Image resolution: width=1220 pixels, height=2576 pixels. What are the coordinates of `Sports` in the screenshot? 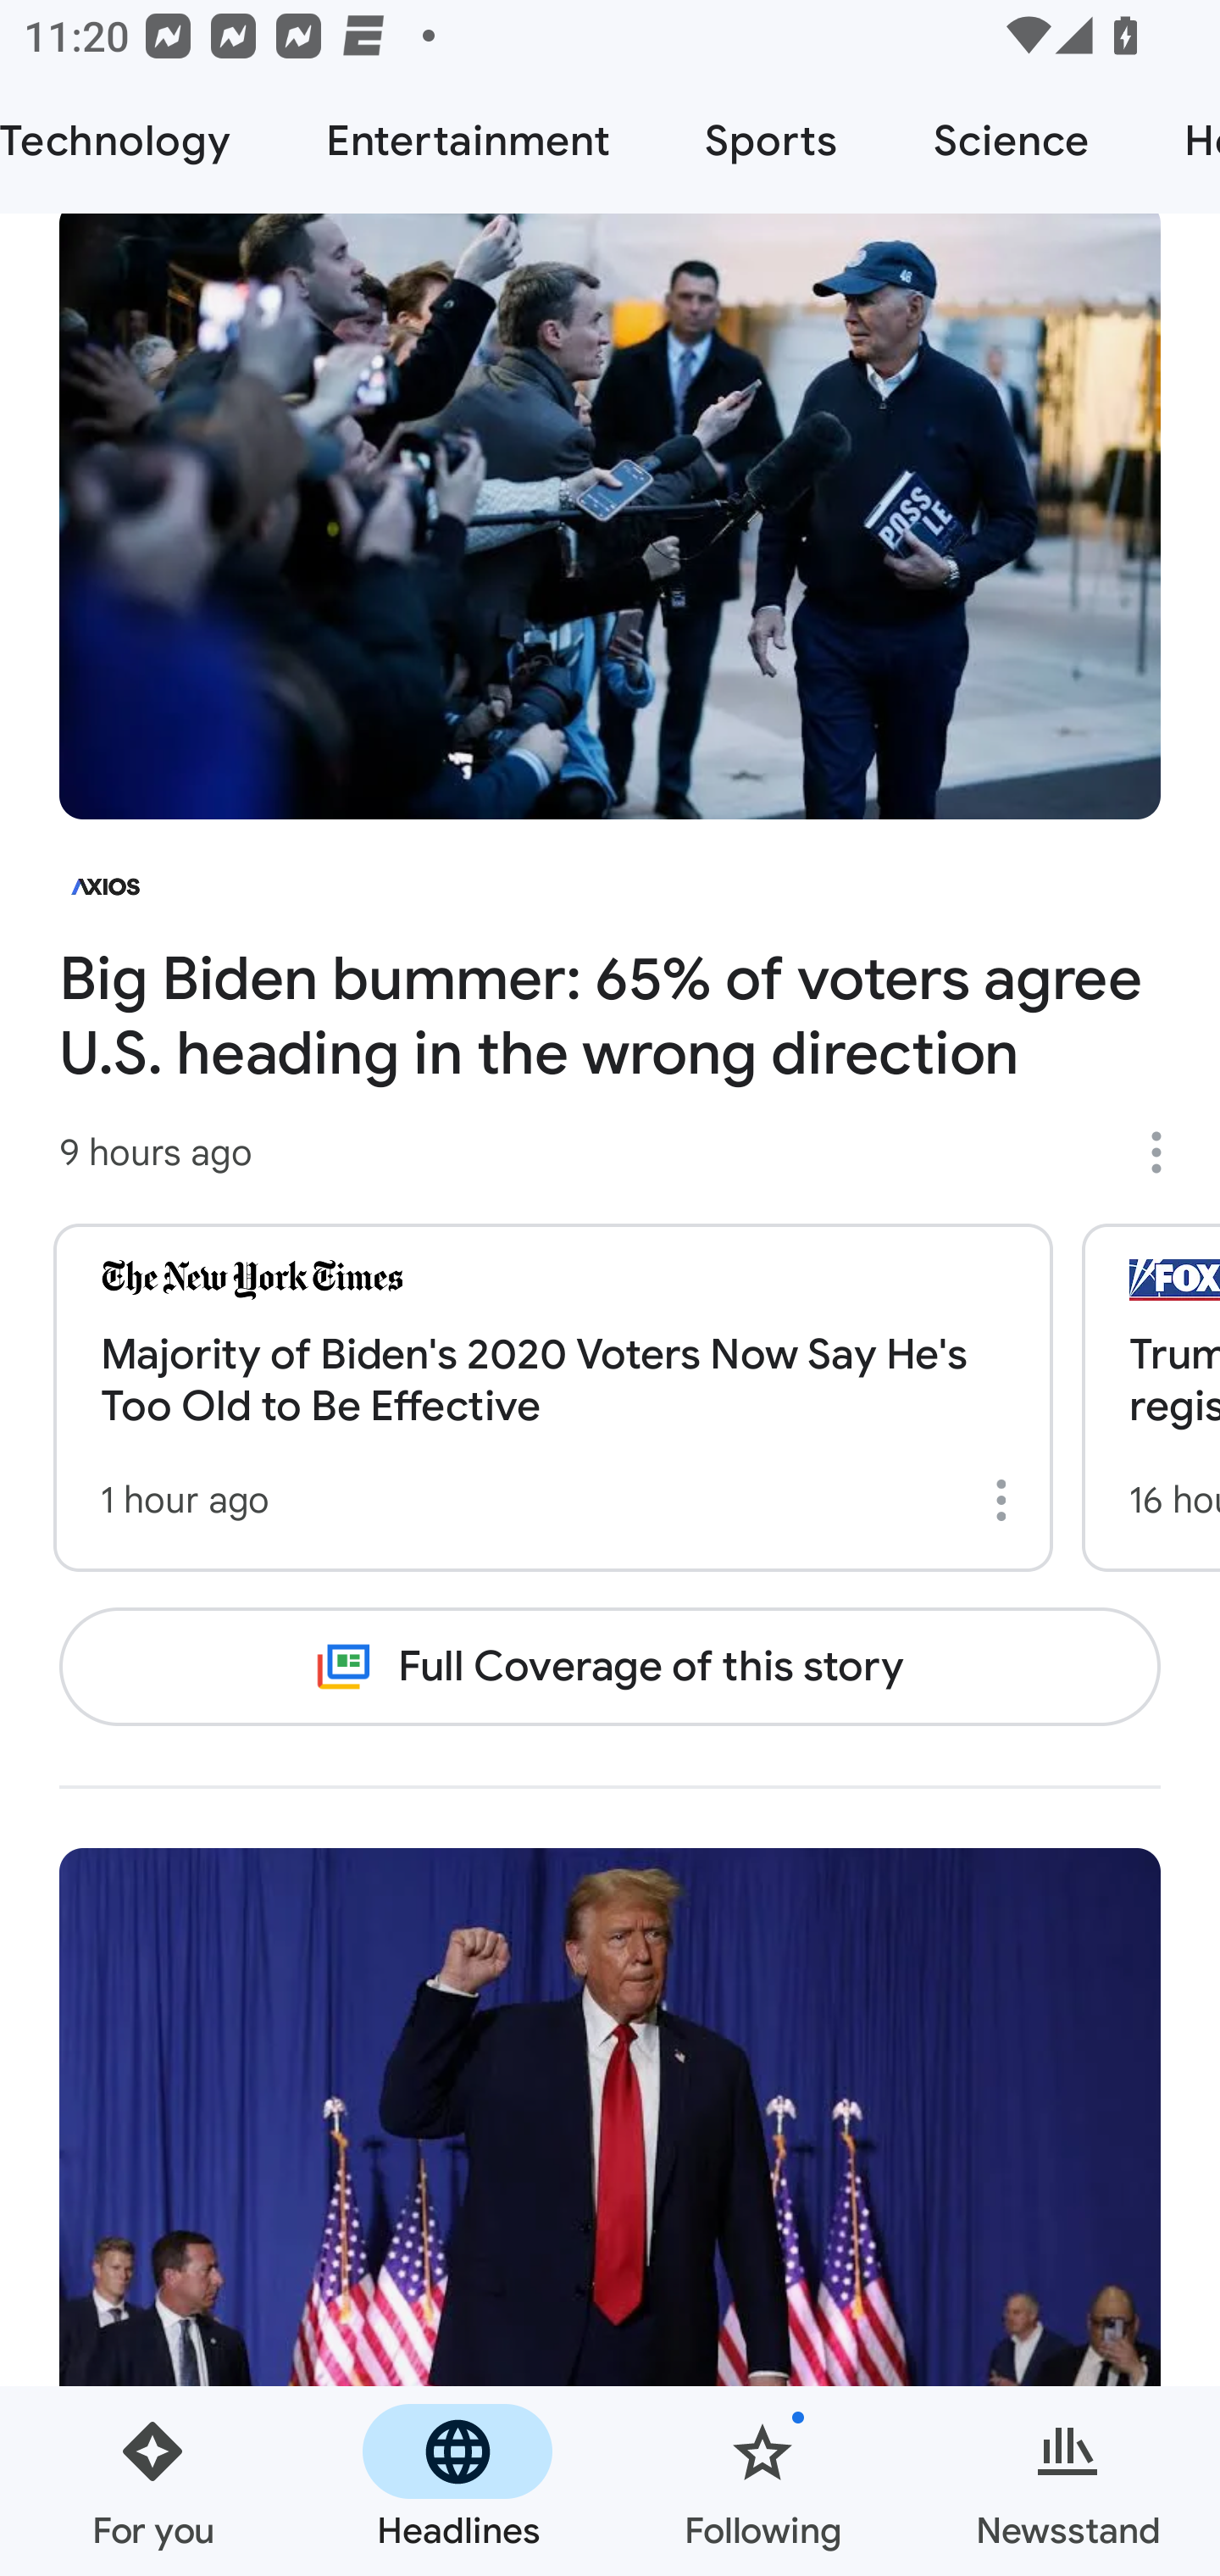 It's located at (771, 142).